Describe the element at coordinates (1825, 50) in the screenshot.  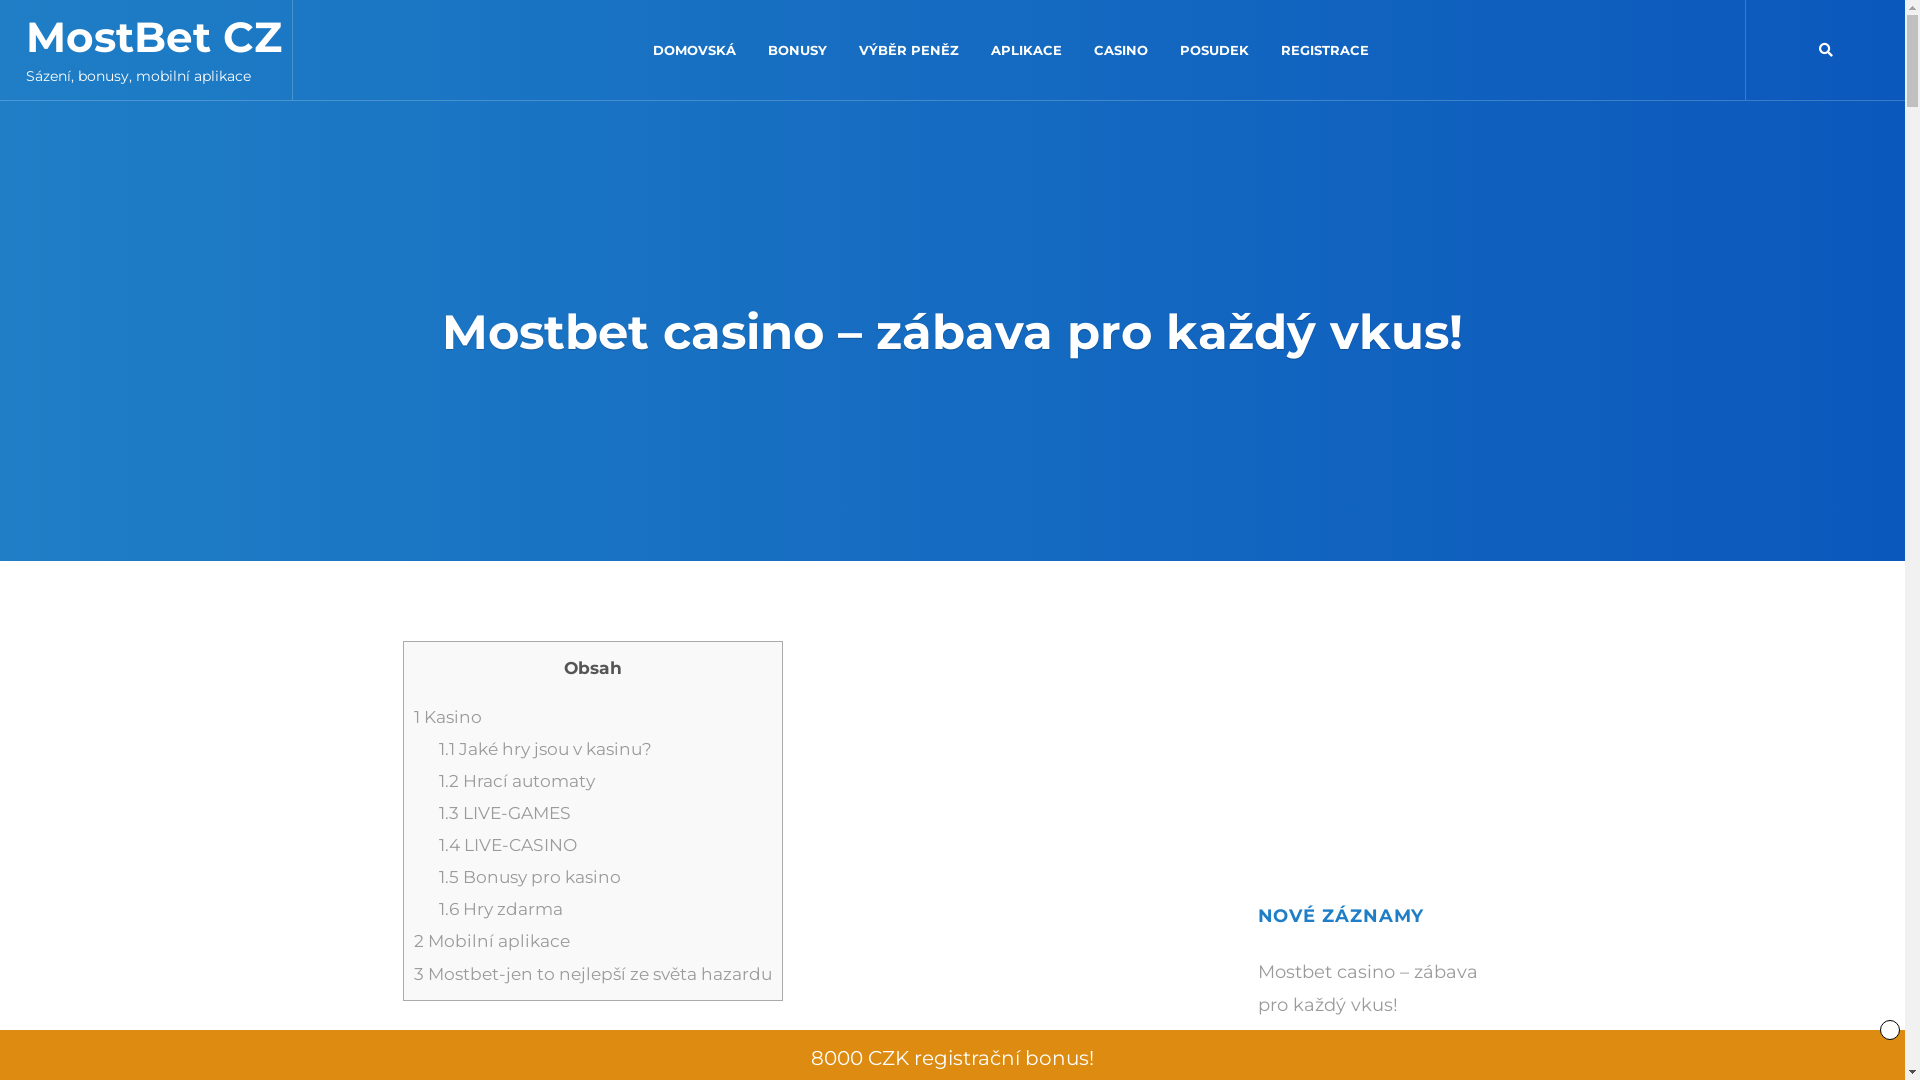
I see `Search` at that location.